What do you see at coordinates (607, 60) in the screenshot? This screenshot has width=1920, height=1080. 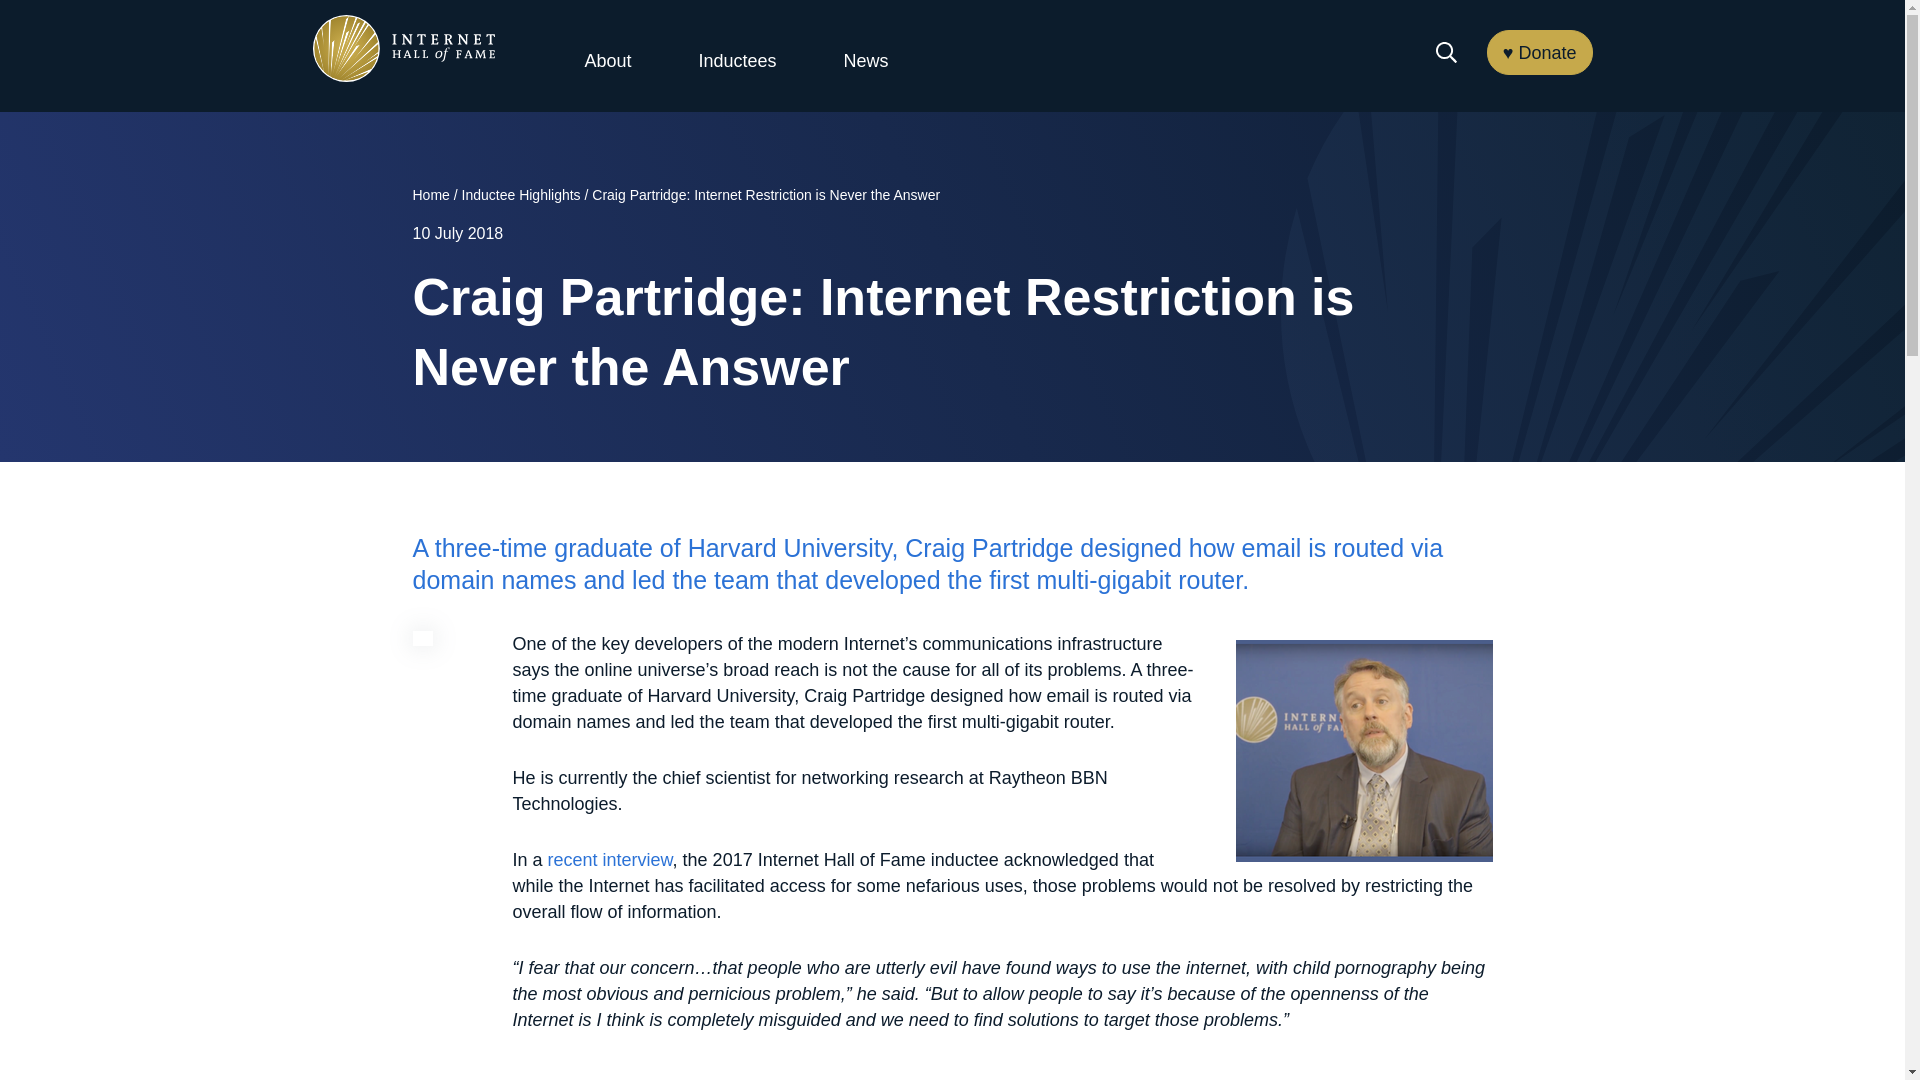 I see `About` at bounding box center [607, 60].